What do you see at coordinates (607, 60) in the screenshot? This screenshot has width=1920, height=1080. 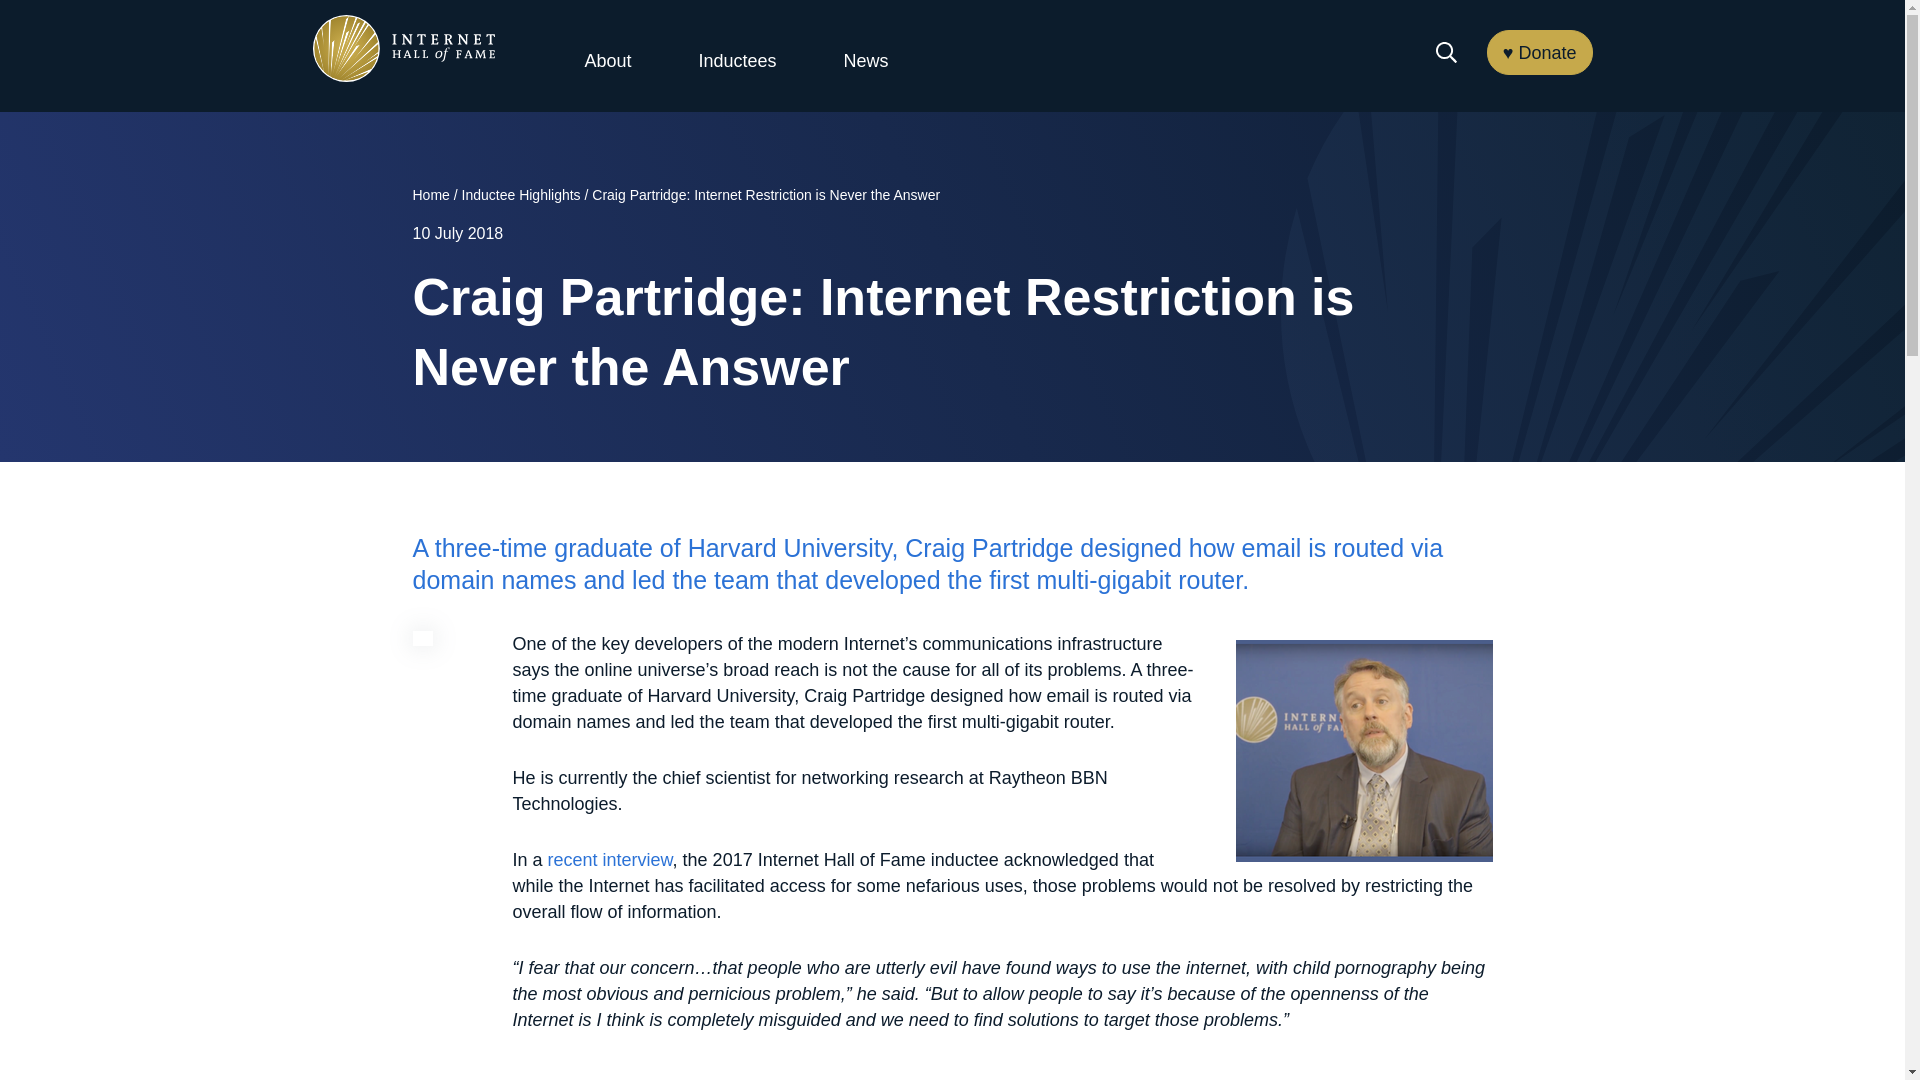 I see `About` at bounding box center [607, 60].